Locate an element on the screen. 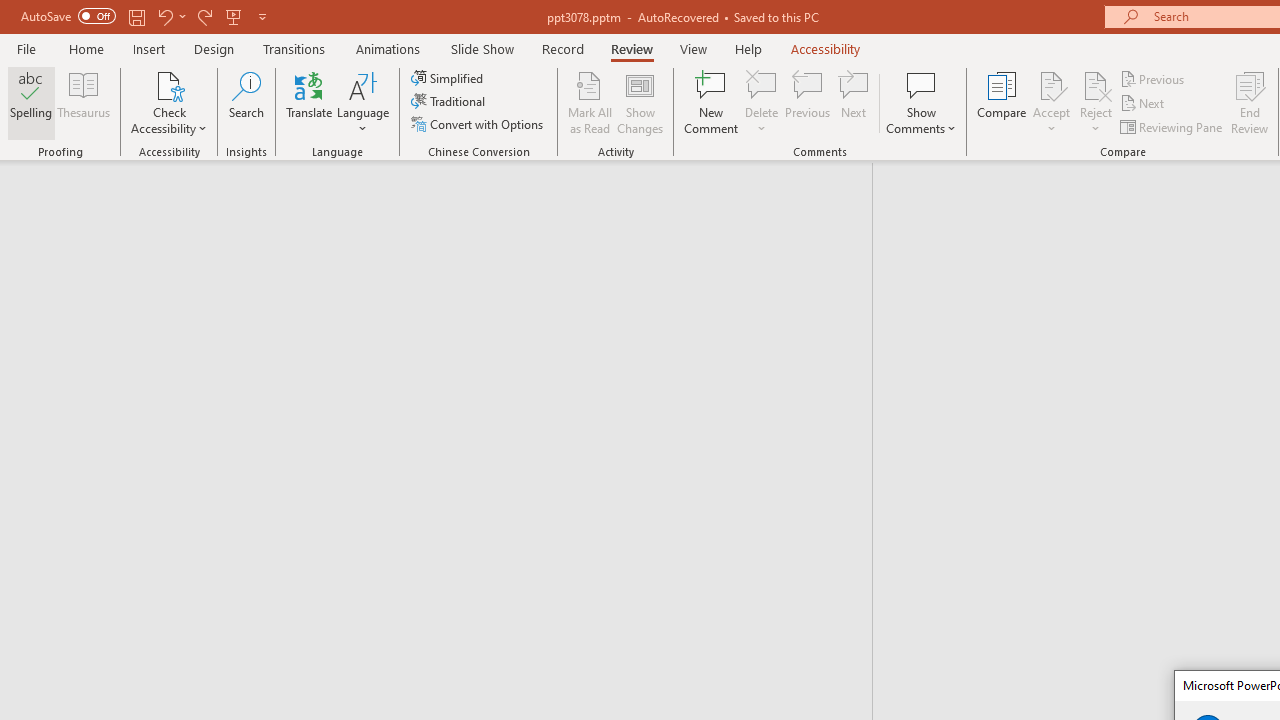  View is located at coordinates (693, 48).